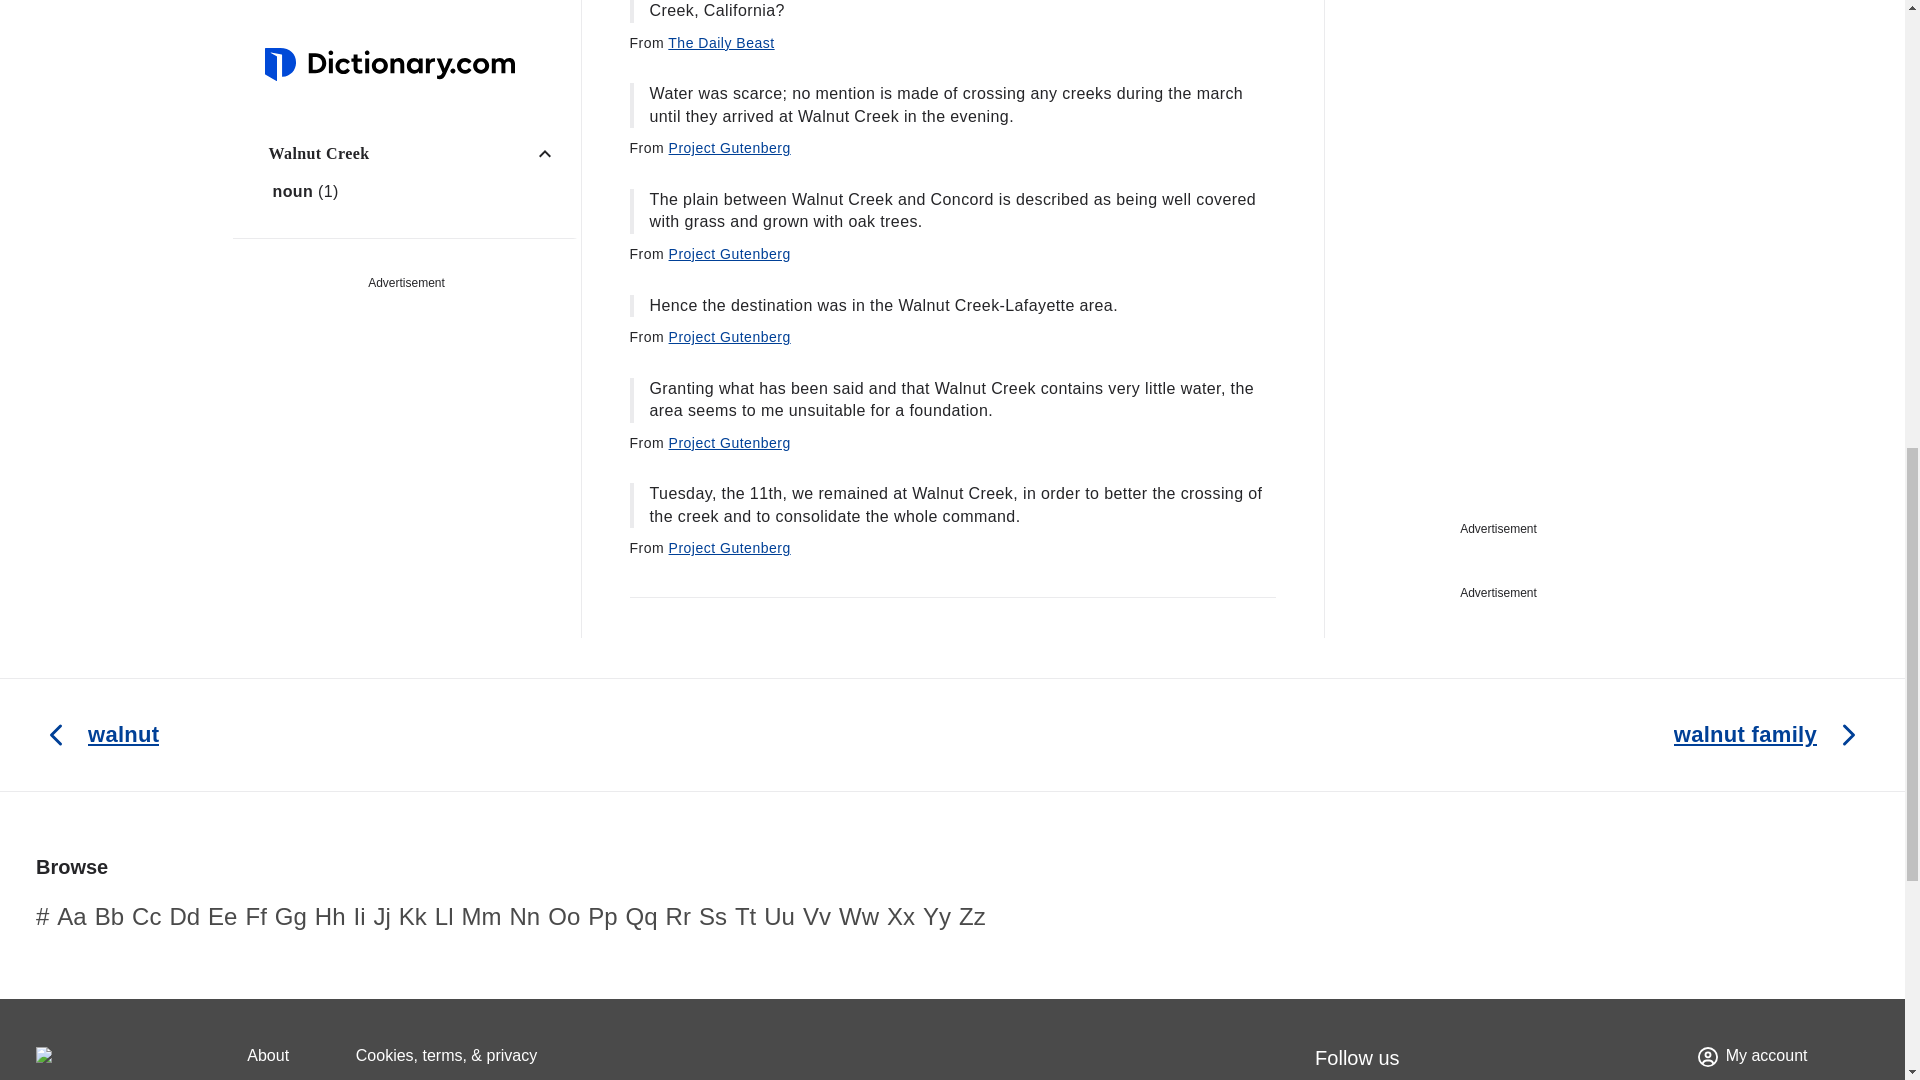 This screenshot has width=1920, height=1080. Describe the element at coordinates (730, 254) in the screenshot. I see `Project Gutenberg` at that location.